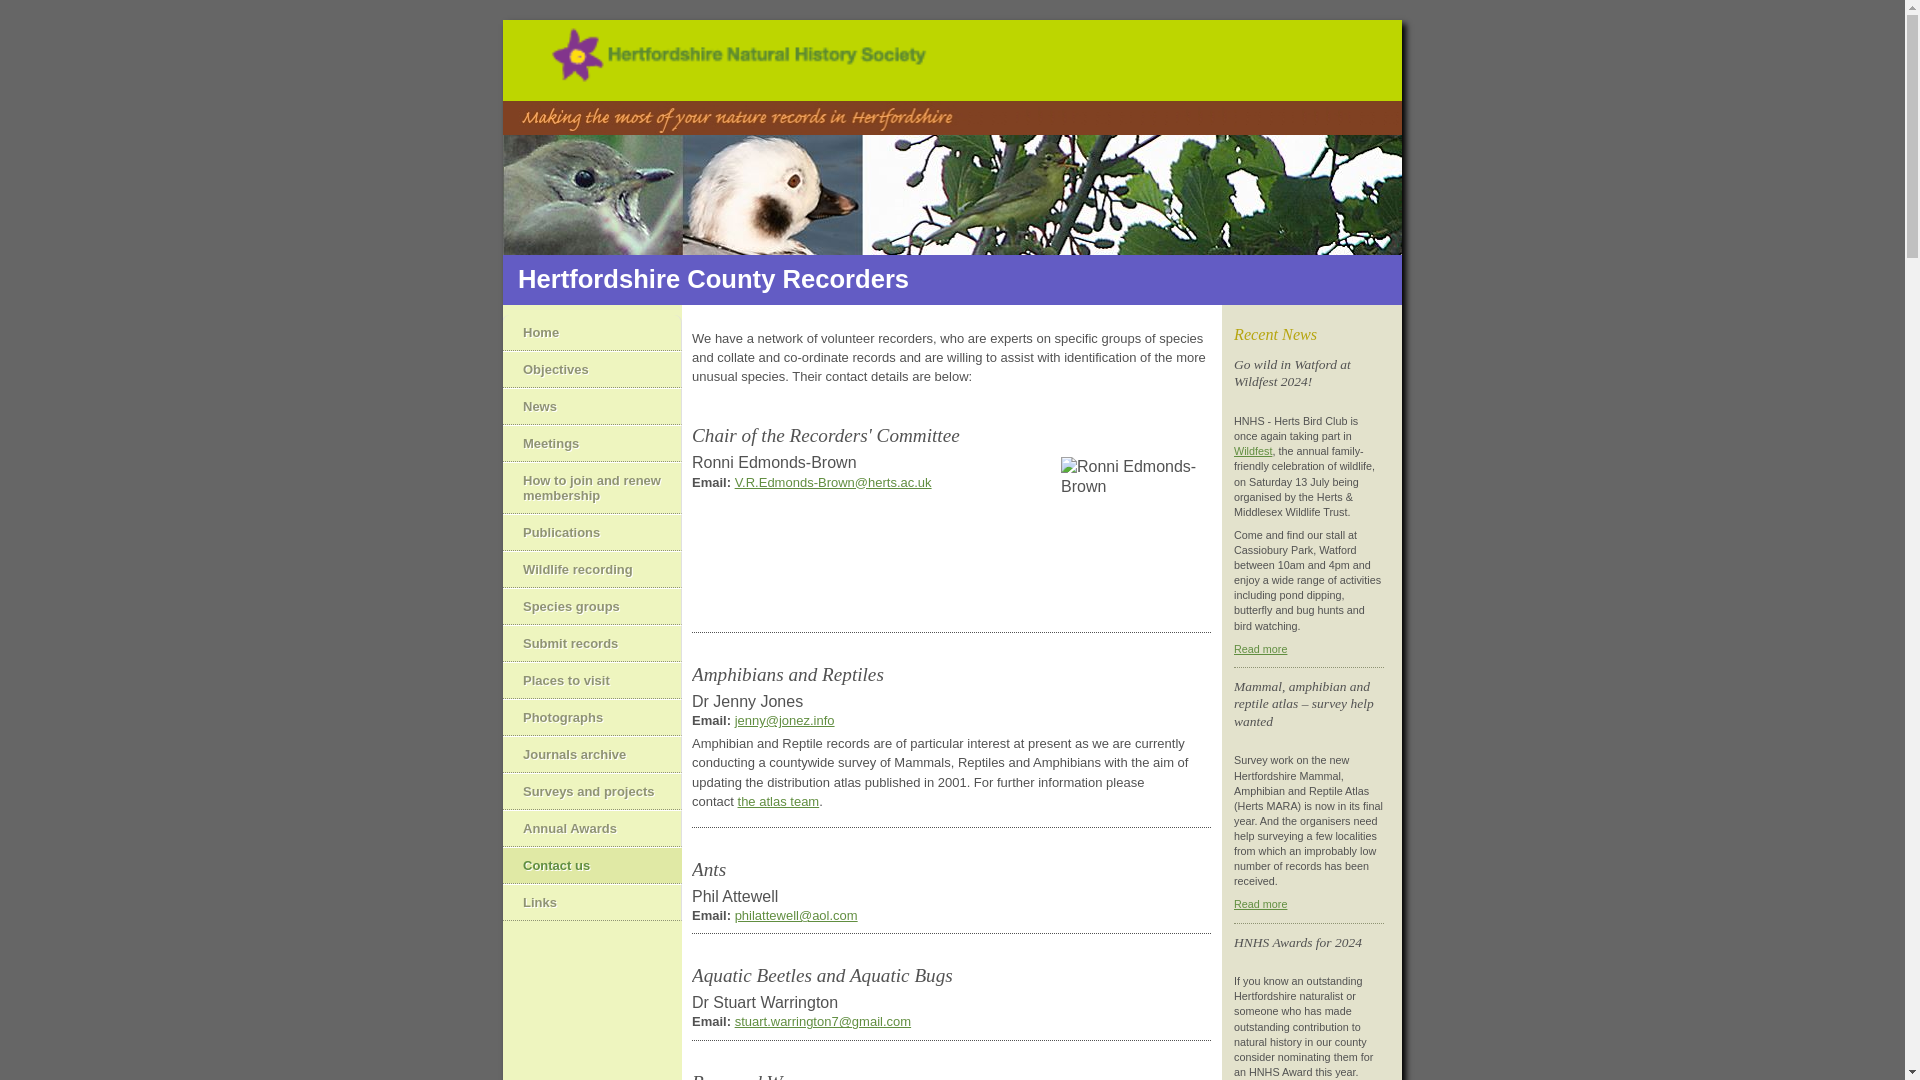  I want to click on the atlas team, so click(778, 800).